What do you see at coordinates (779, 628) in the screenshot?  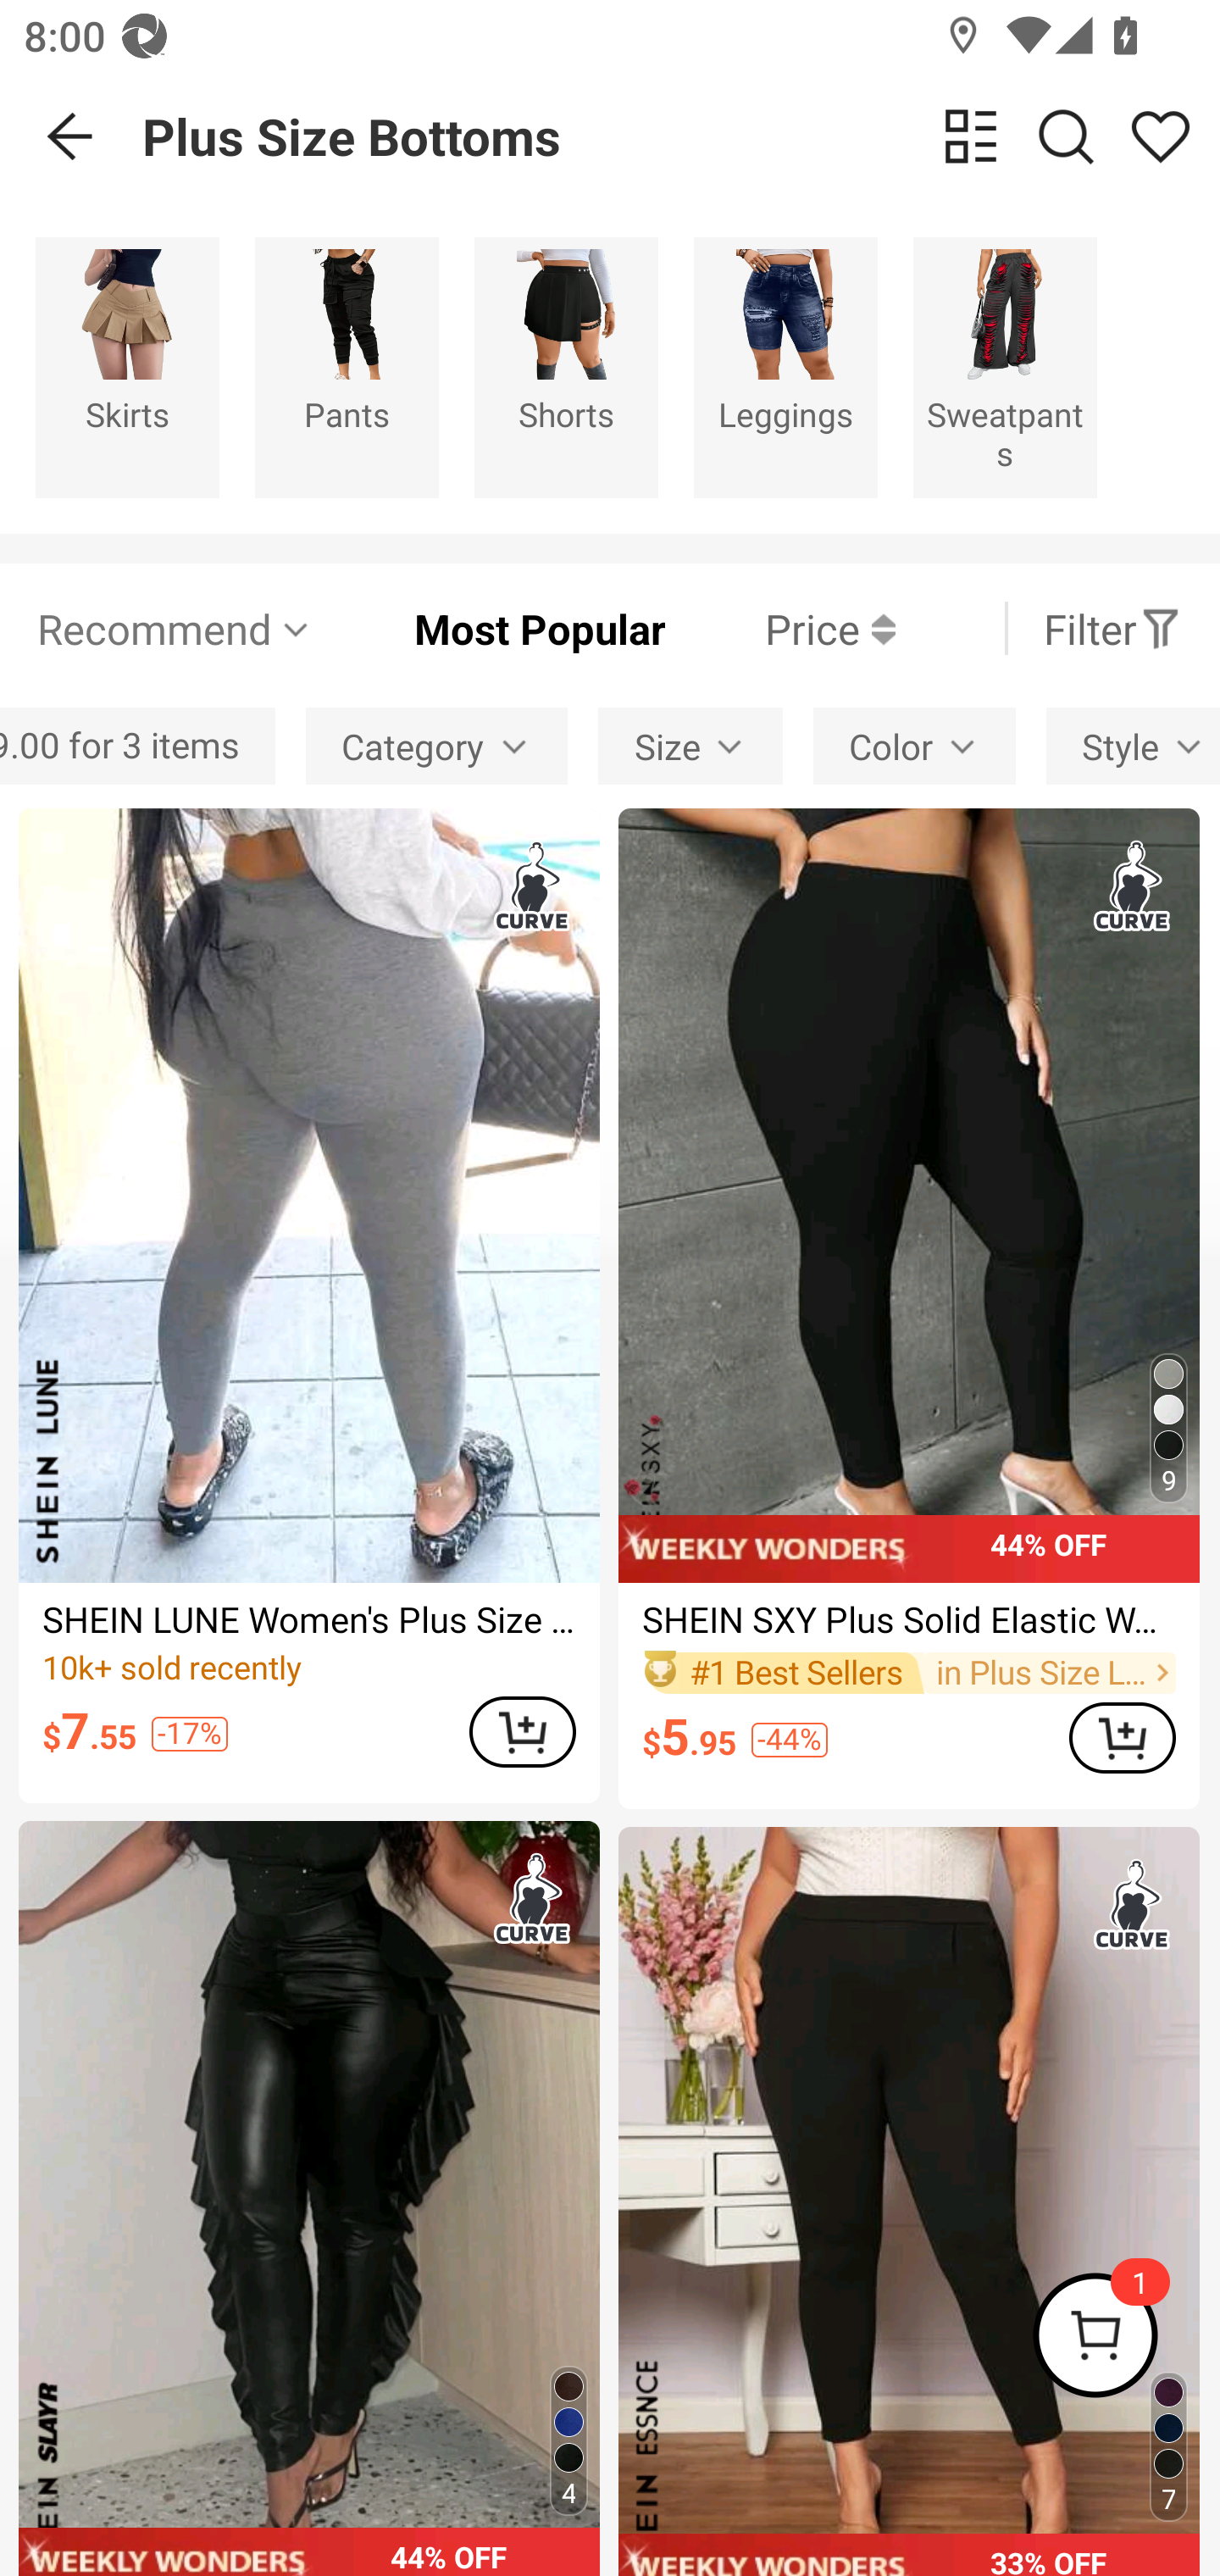 I see `Price` at bounding box center [779, 628].